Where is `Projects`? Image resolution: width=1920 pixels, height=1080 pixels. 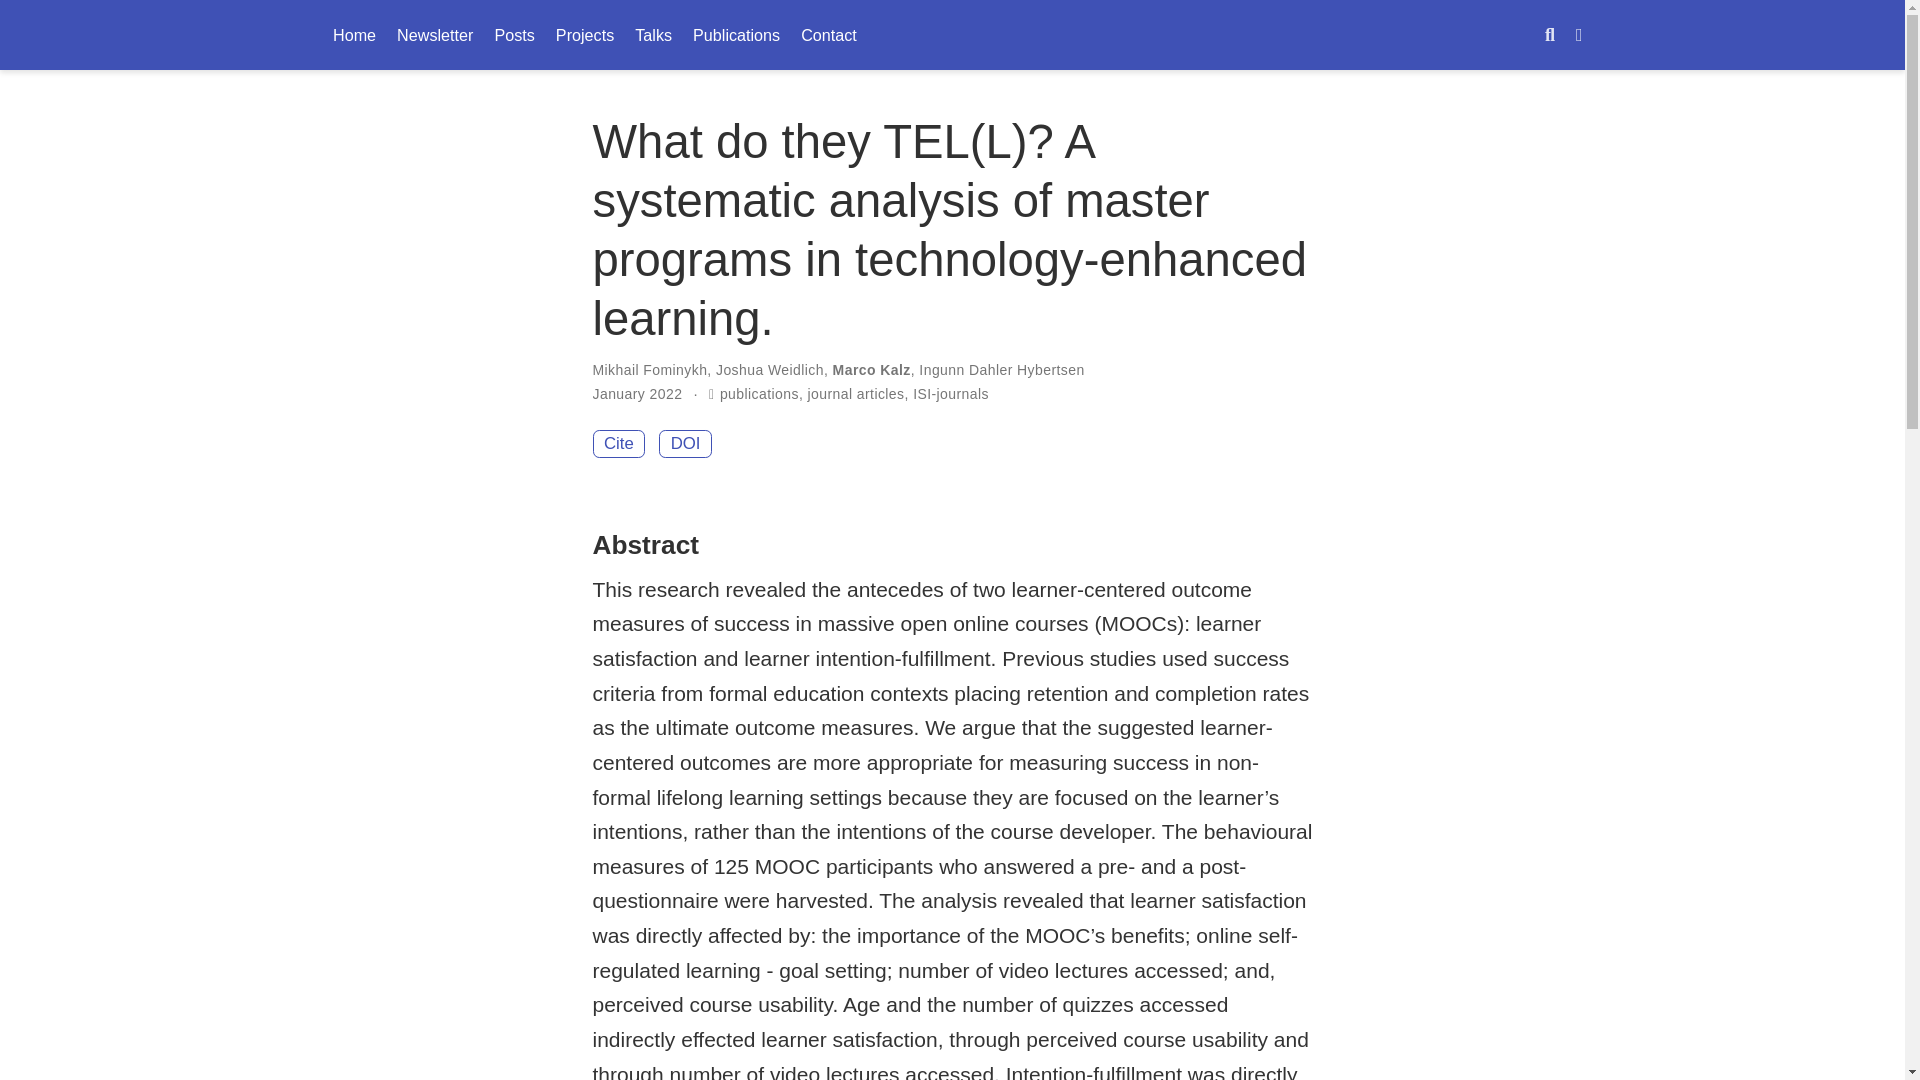 Projects is located at coordinates (584, 34).